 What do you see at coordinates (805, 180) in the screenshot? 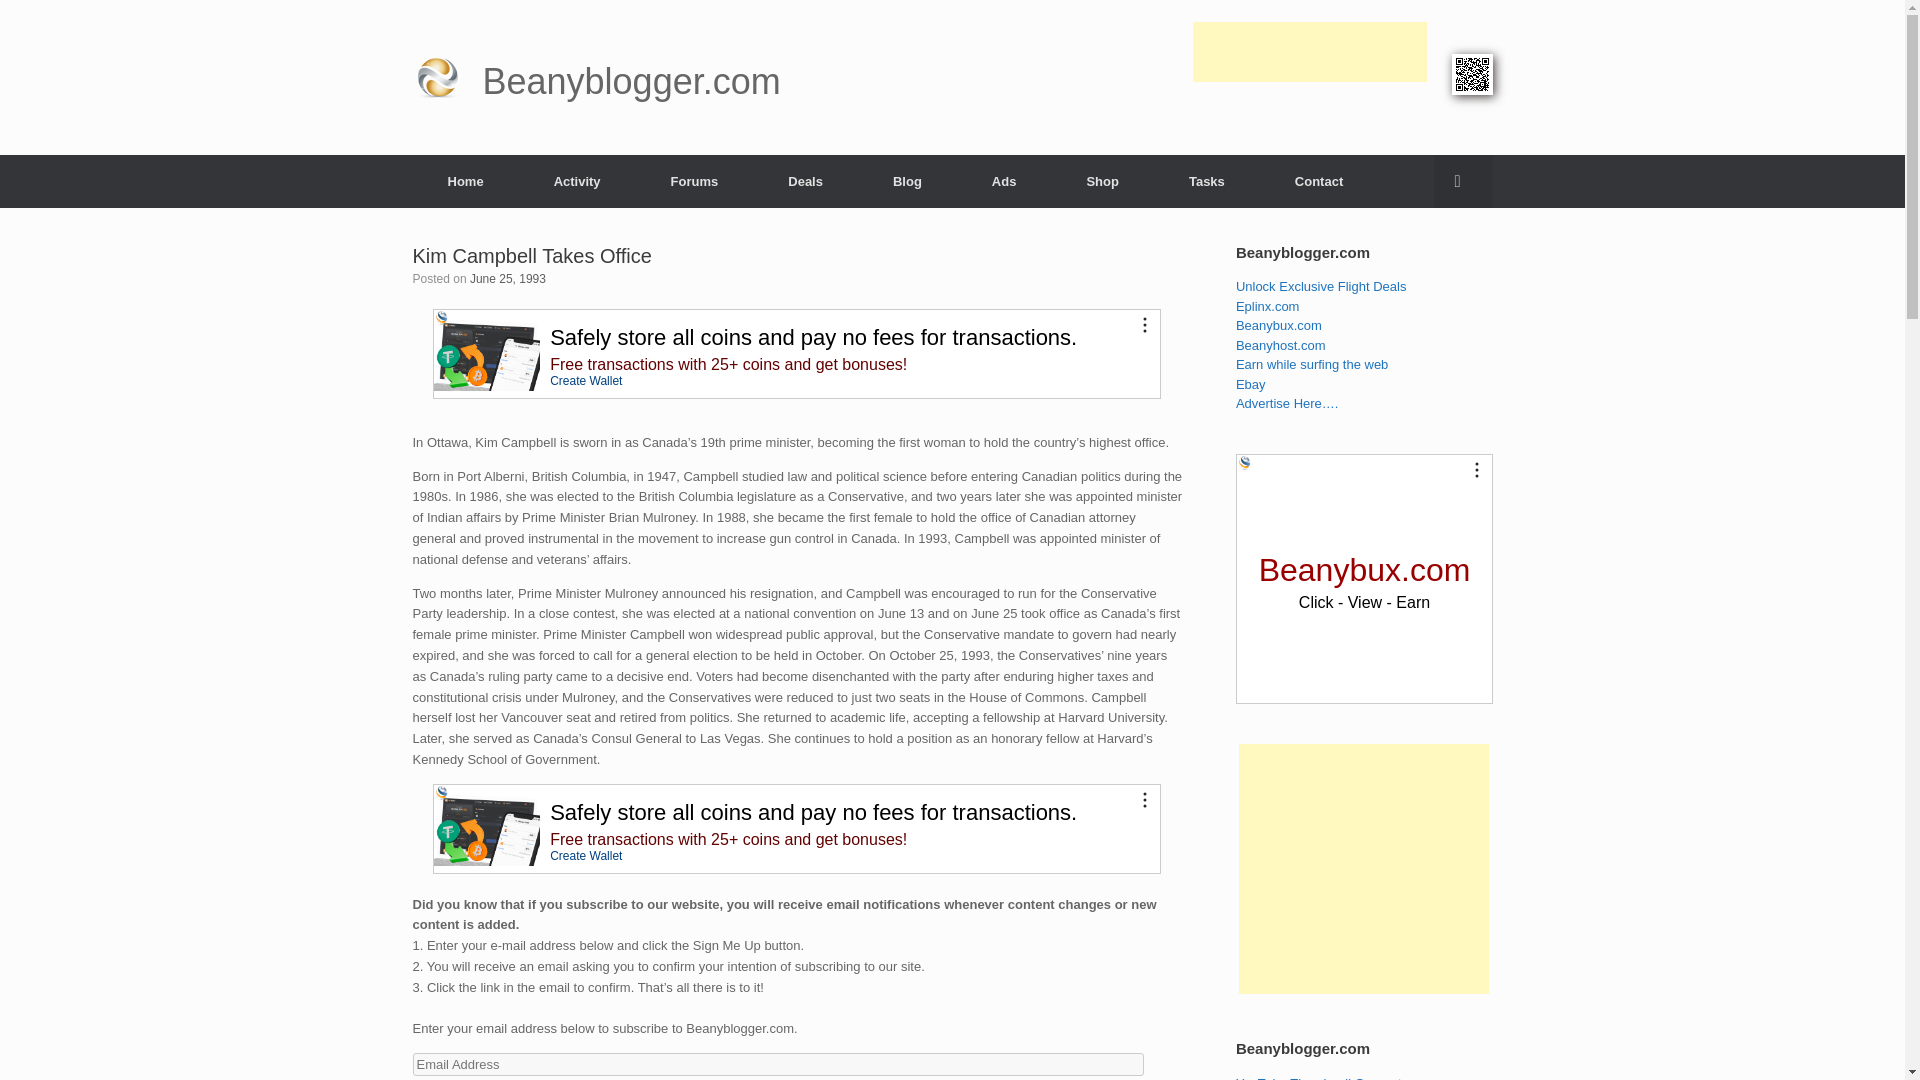
I see `Deals` at bounding box center [805, 180].